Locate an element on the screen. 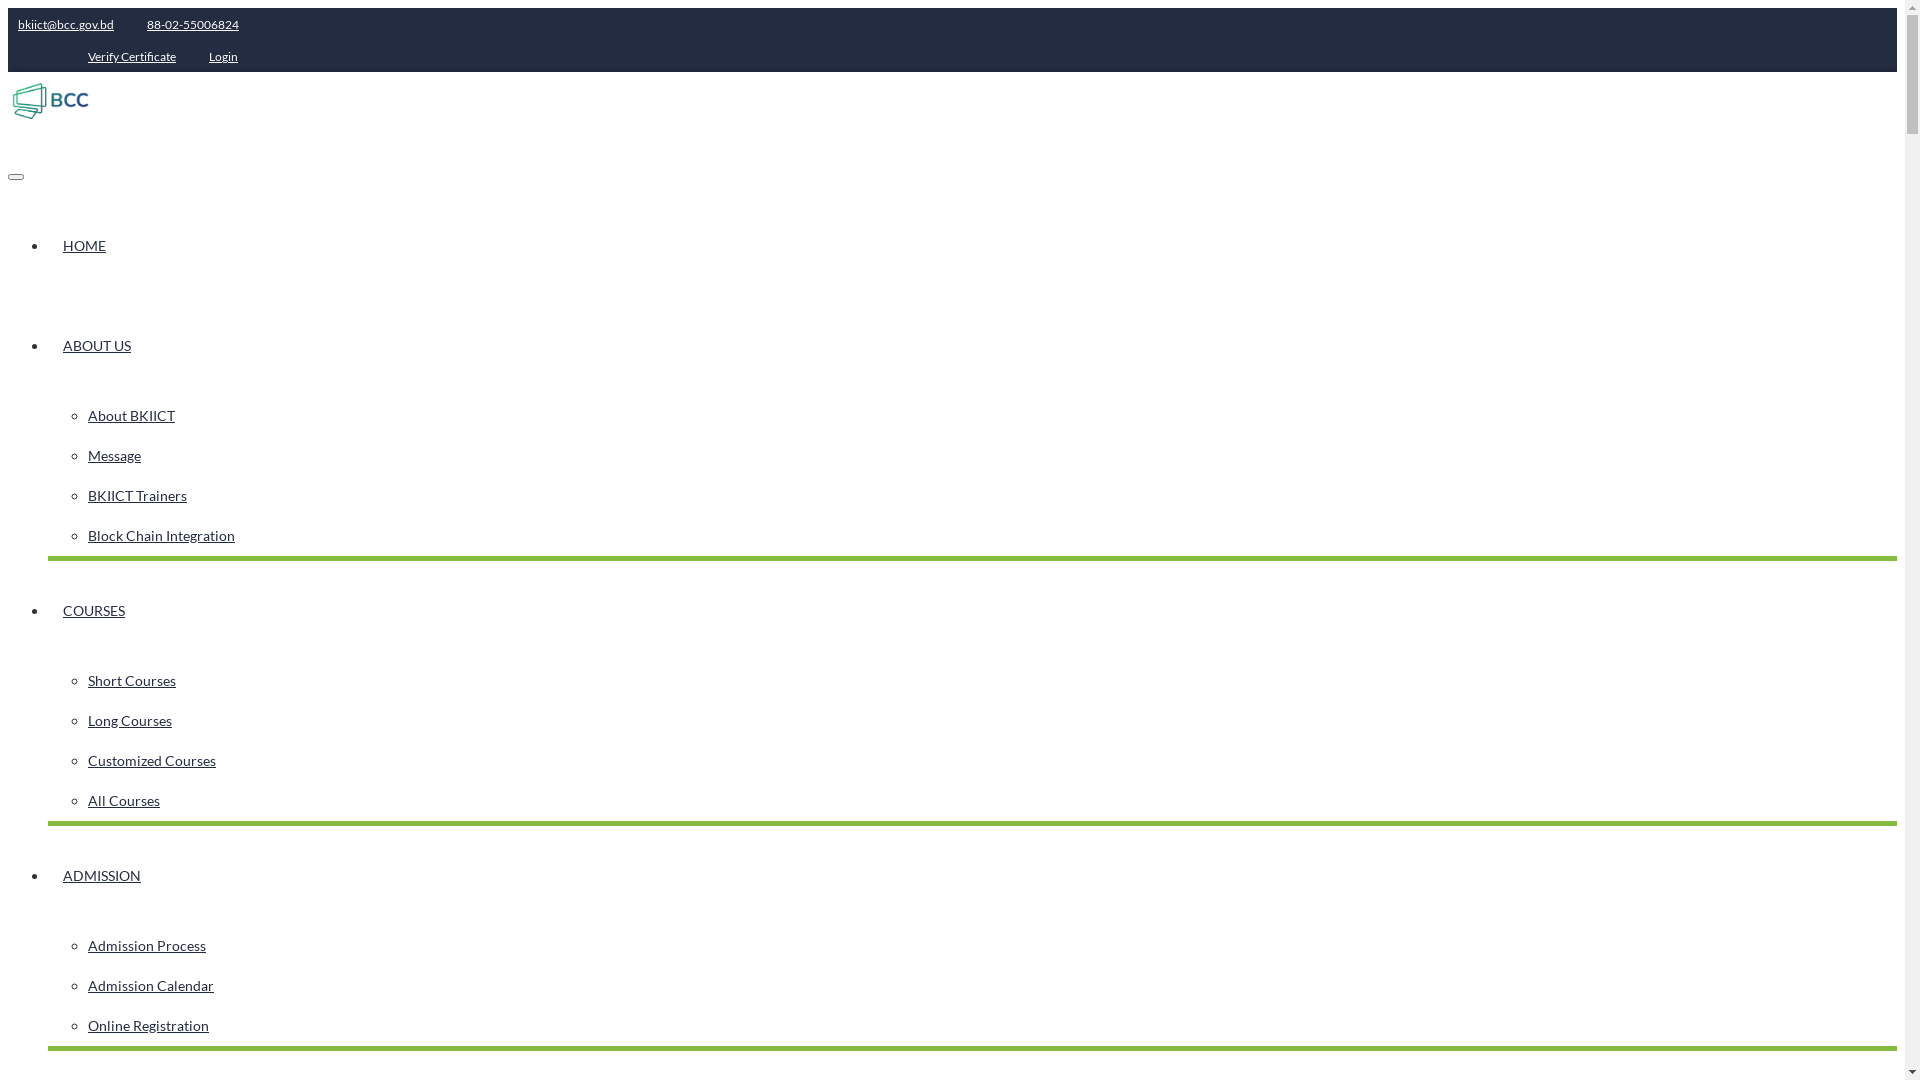  HOME is located at coordinates (84, 246).